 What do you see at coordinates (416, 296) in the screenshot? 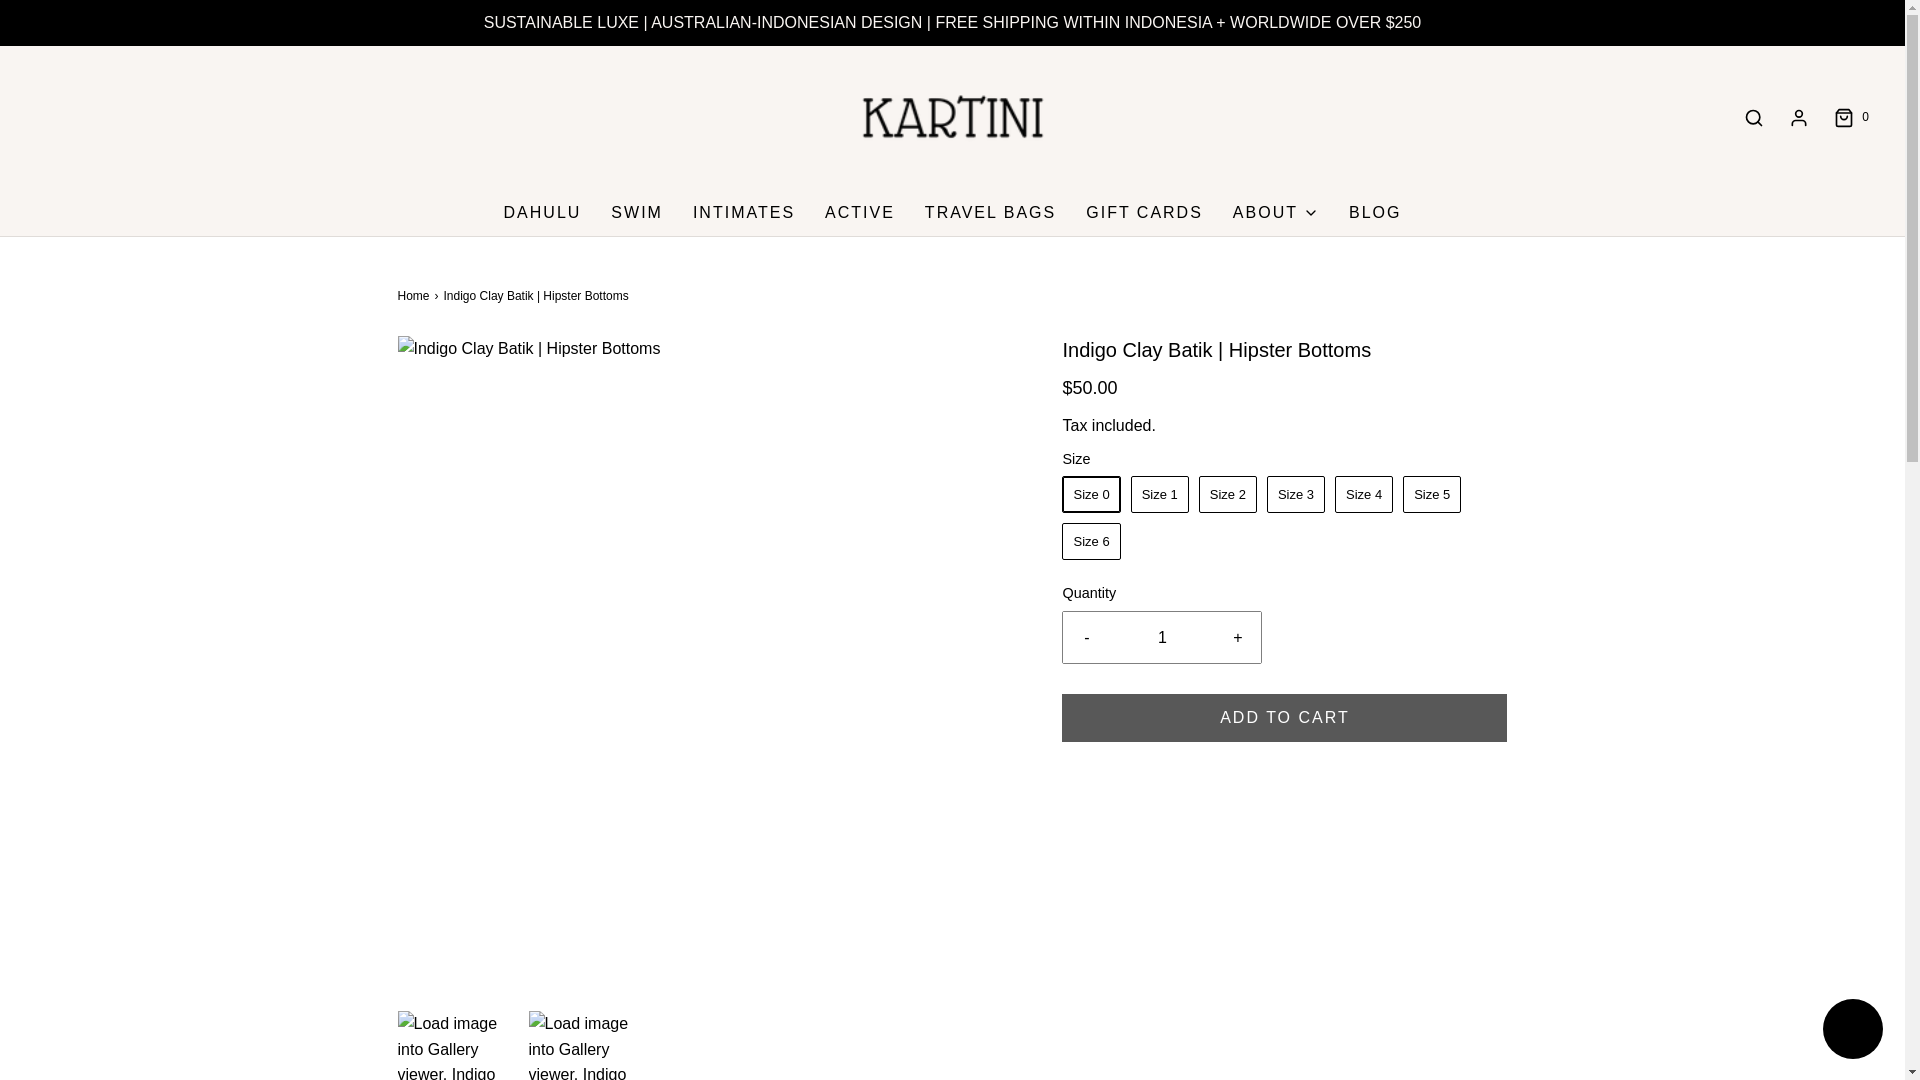
I see `Back to the frontpage` at bounding box center [416, 296].